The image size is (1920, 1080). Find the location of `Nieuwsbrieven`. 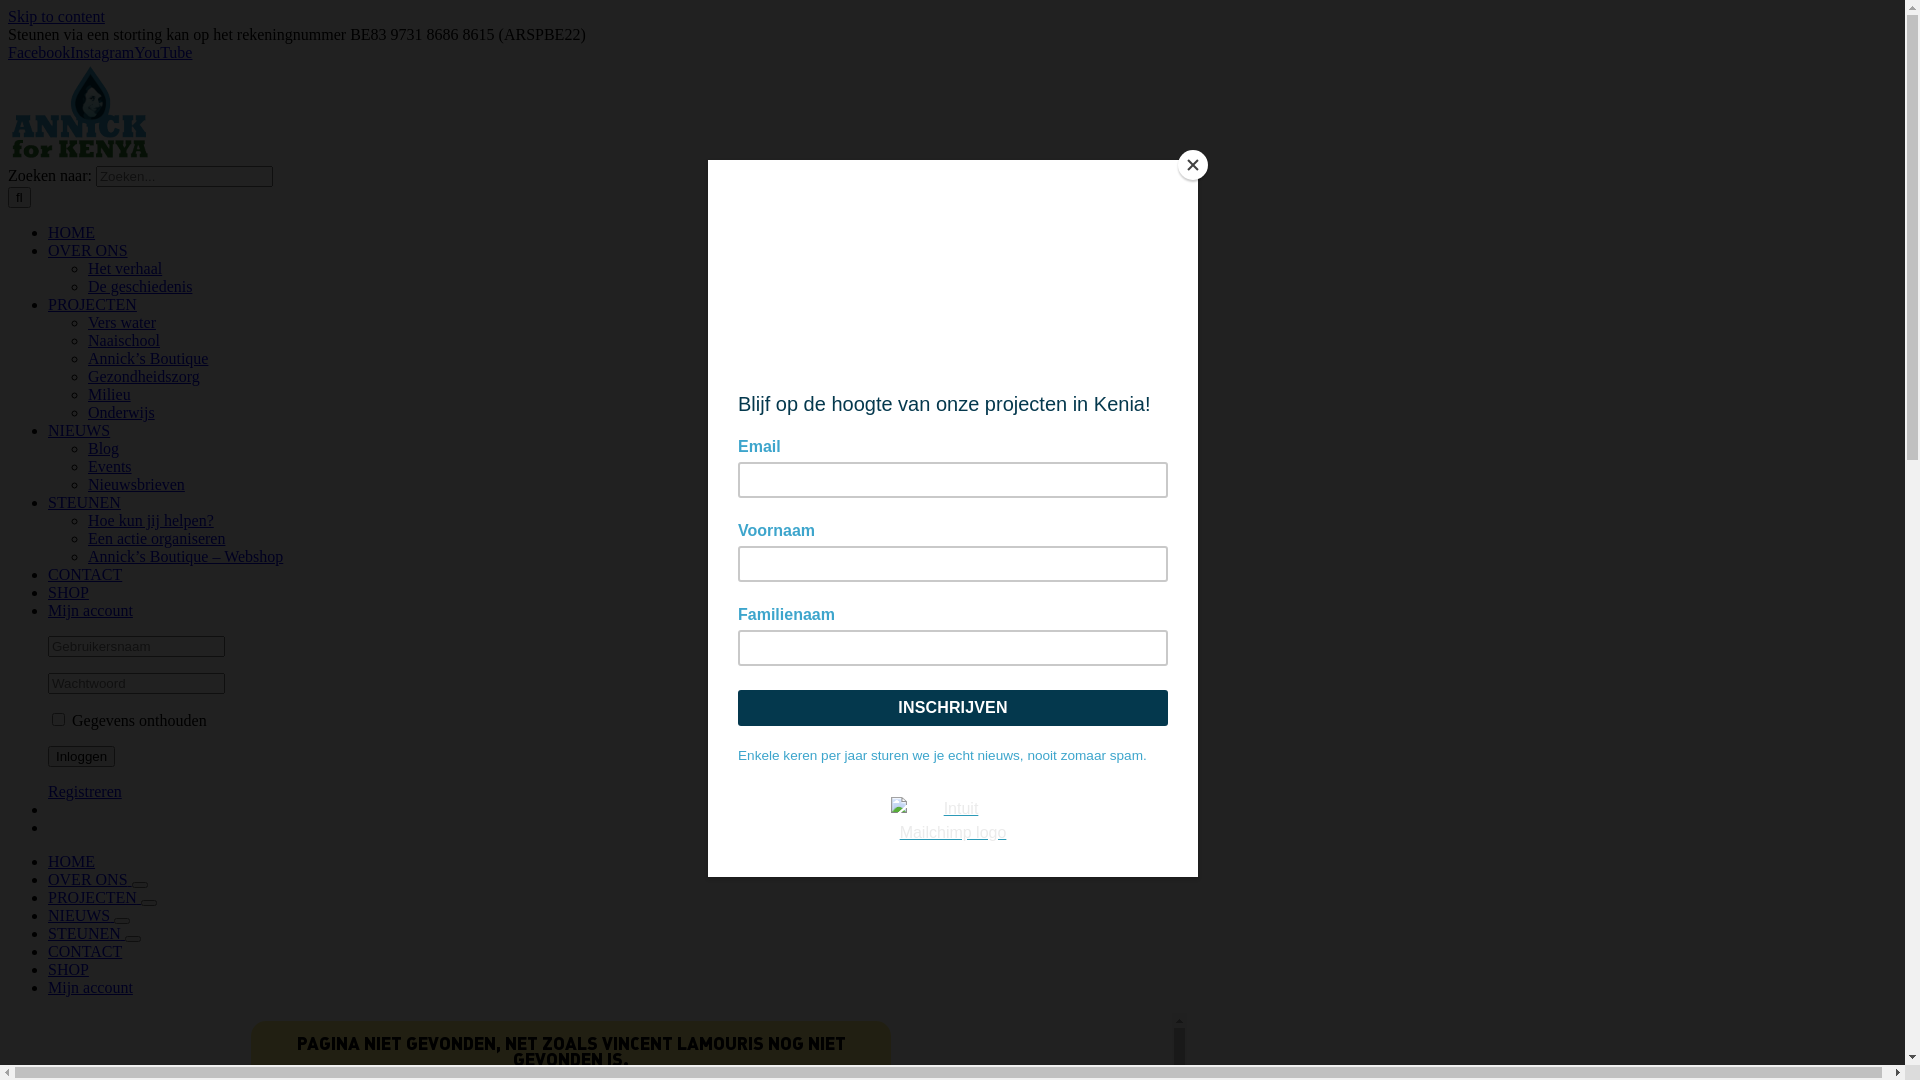

Nieuwsbrieven is located at coordinates (136, 484).